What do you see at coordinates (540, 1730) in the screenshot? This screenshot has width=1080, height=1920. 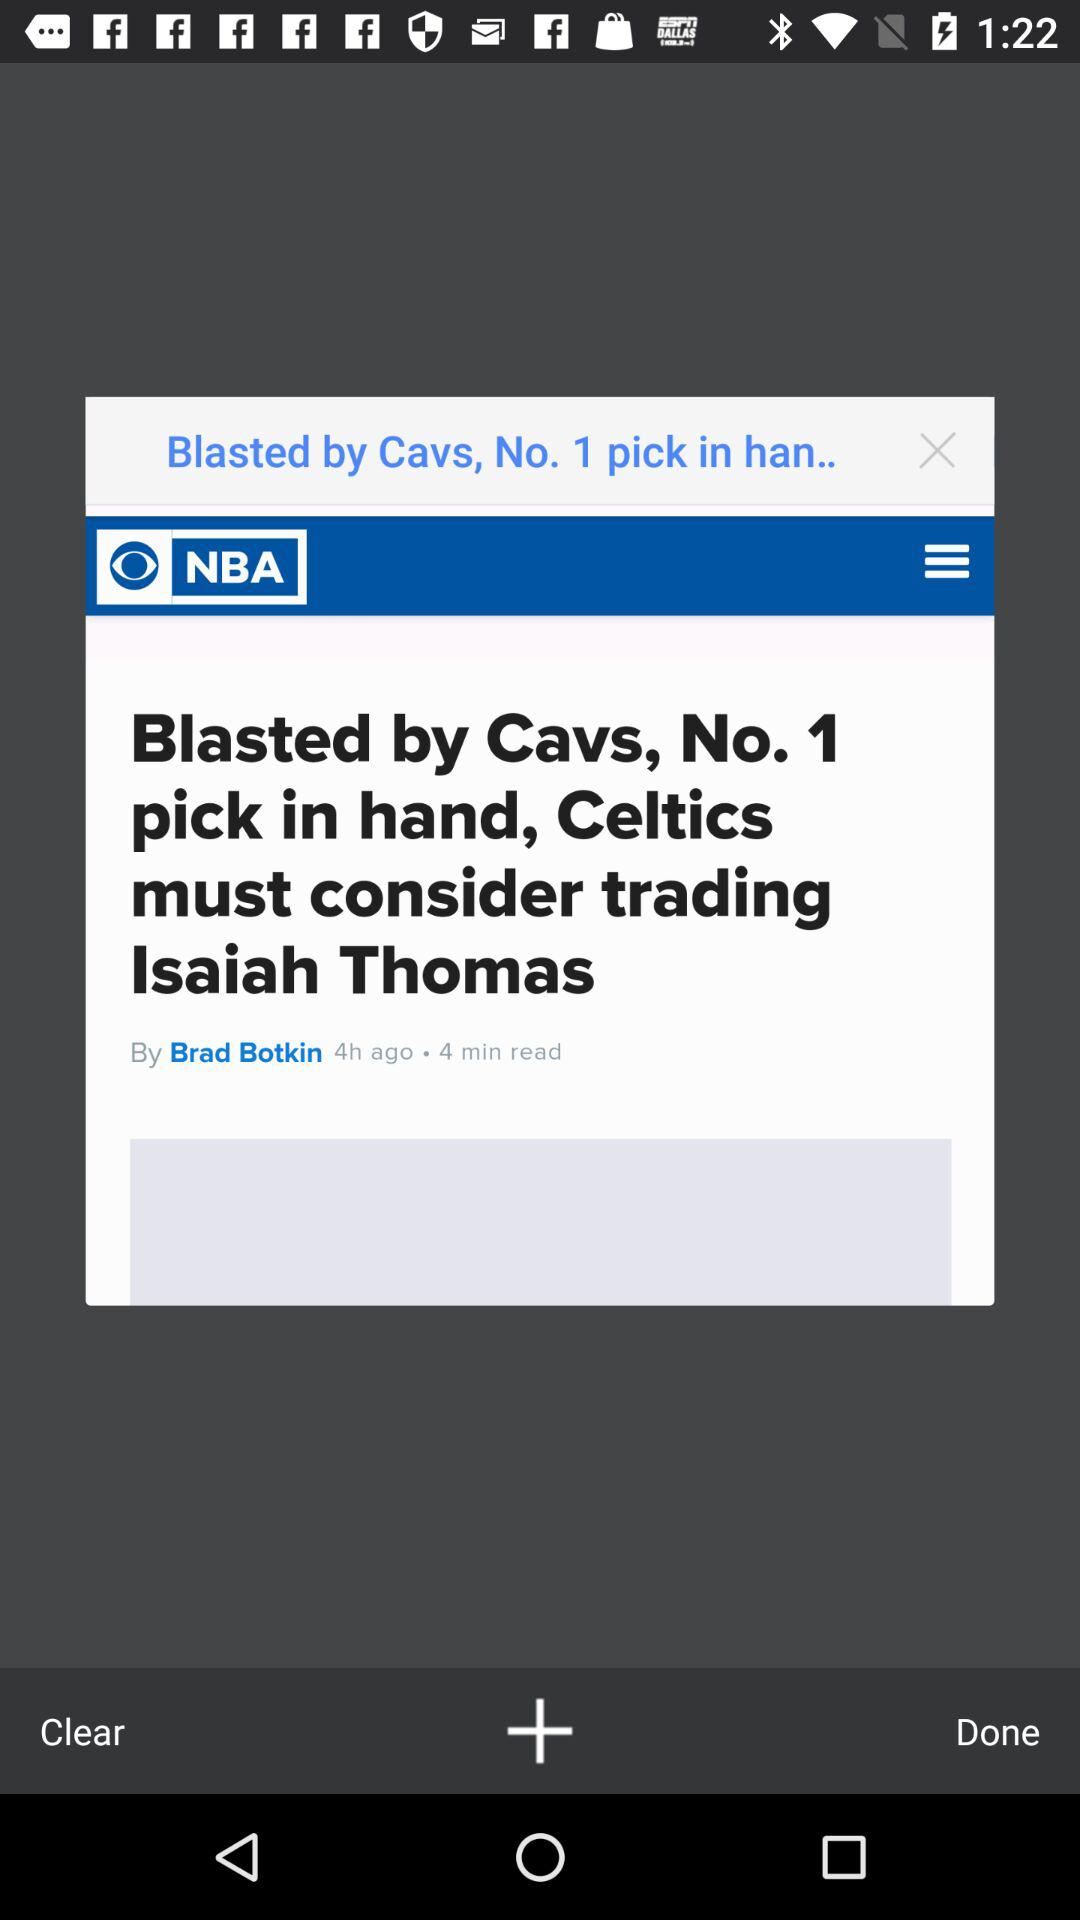 I see `add news` at bounding box center [540, 1730].